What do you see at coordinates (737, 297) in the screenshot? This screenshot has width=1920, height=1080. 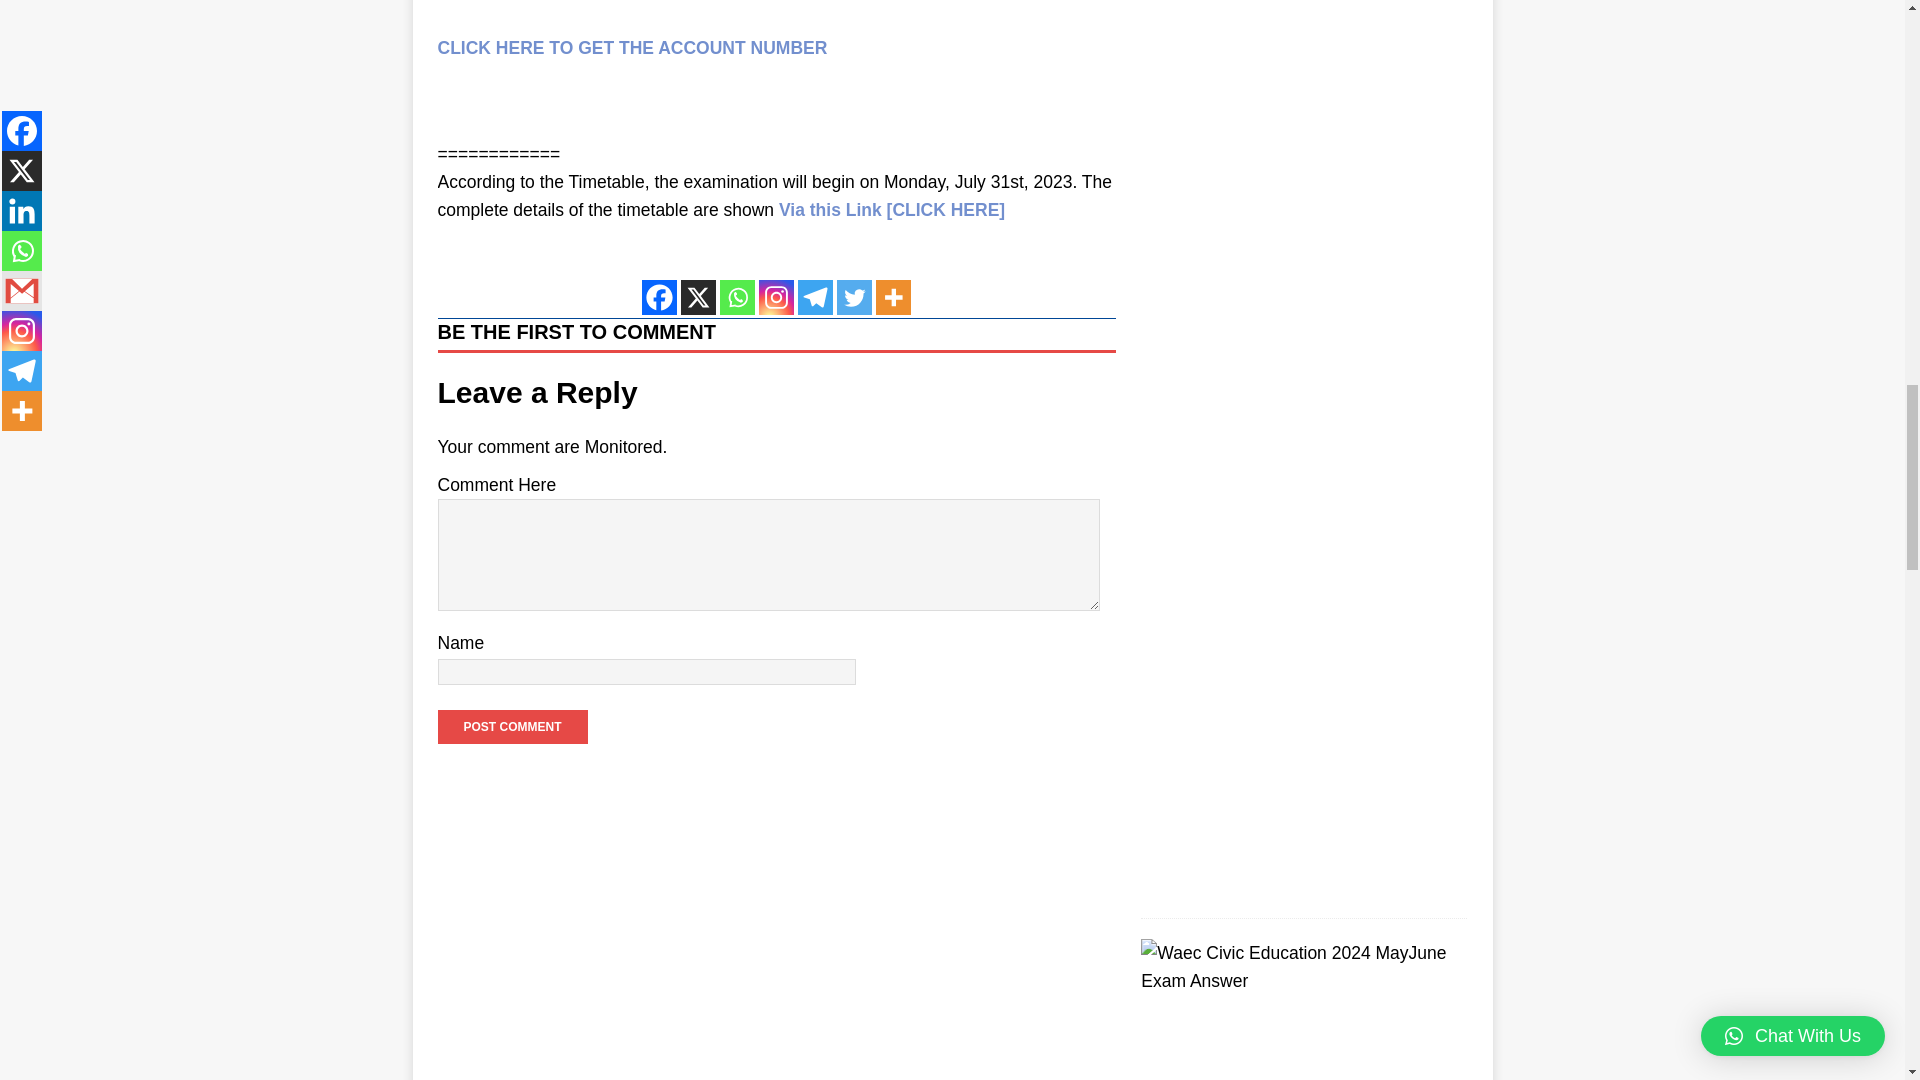 I see `Whatsapp` at bounding box center [737, 297].